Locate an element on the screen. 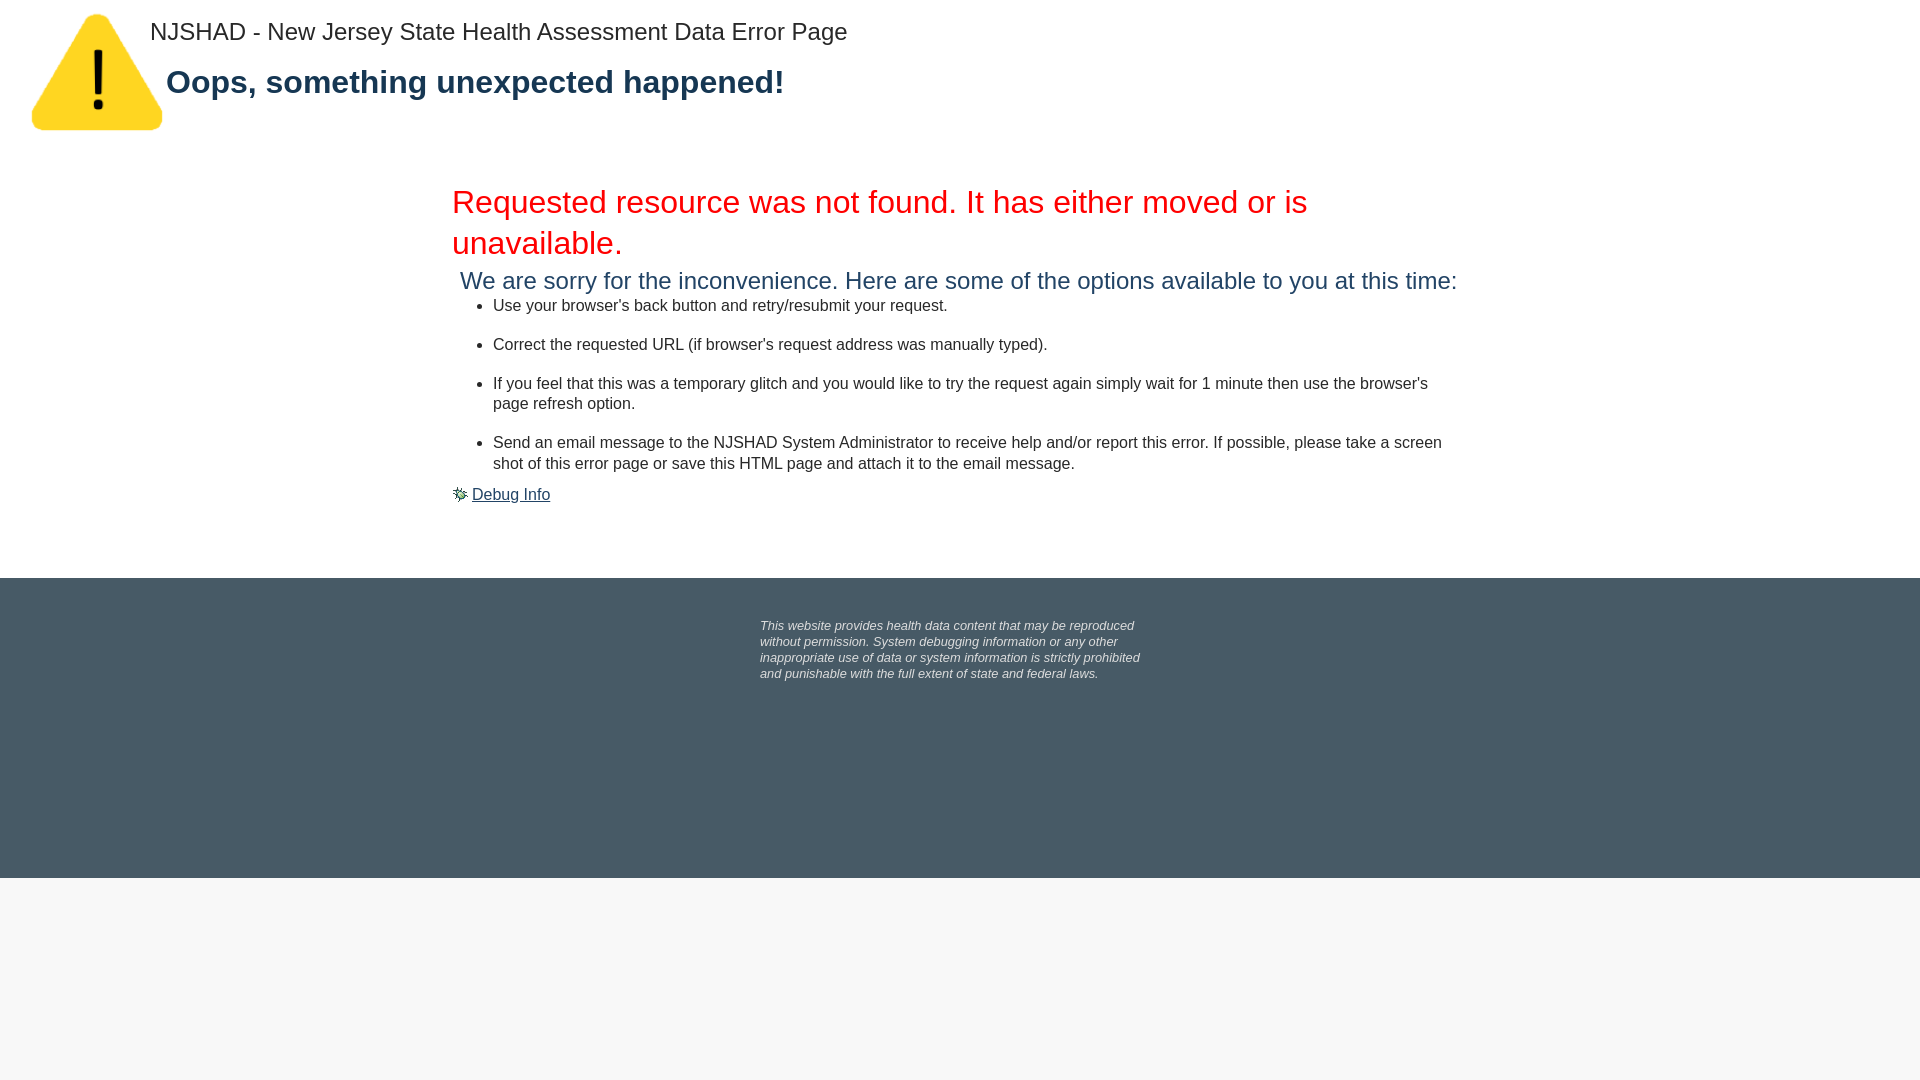 This screenshot has height=1080, width=1920. HTTP Status Code: 500 is located at coordinates (960, 223).